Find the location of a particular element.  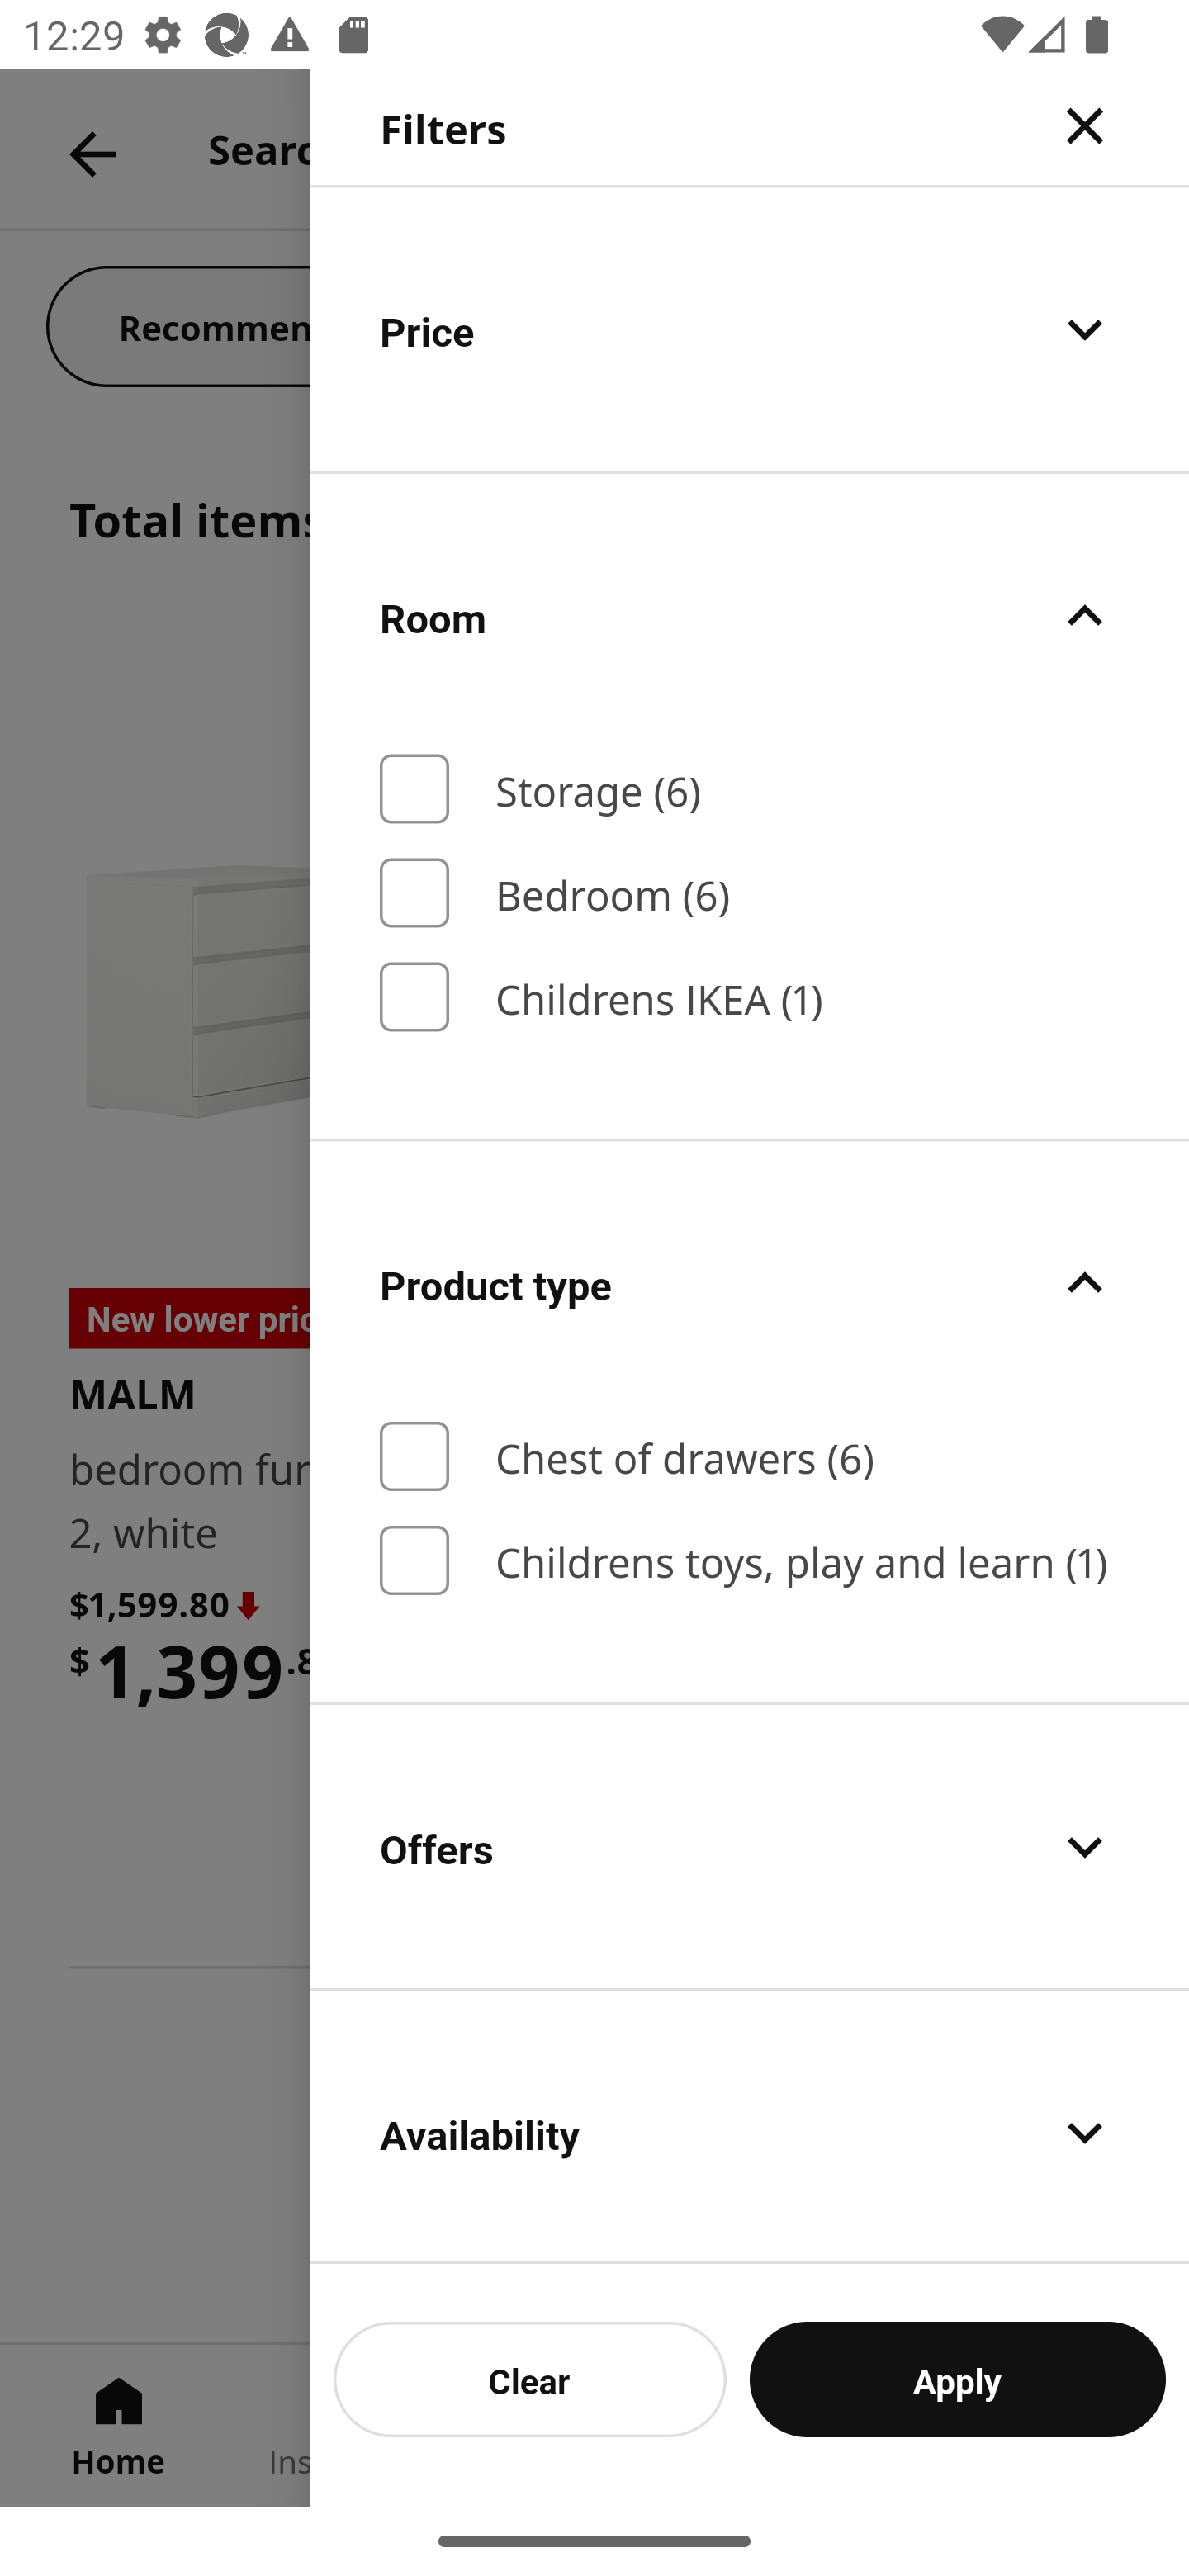

Price is located at coordinates (750, 329).